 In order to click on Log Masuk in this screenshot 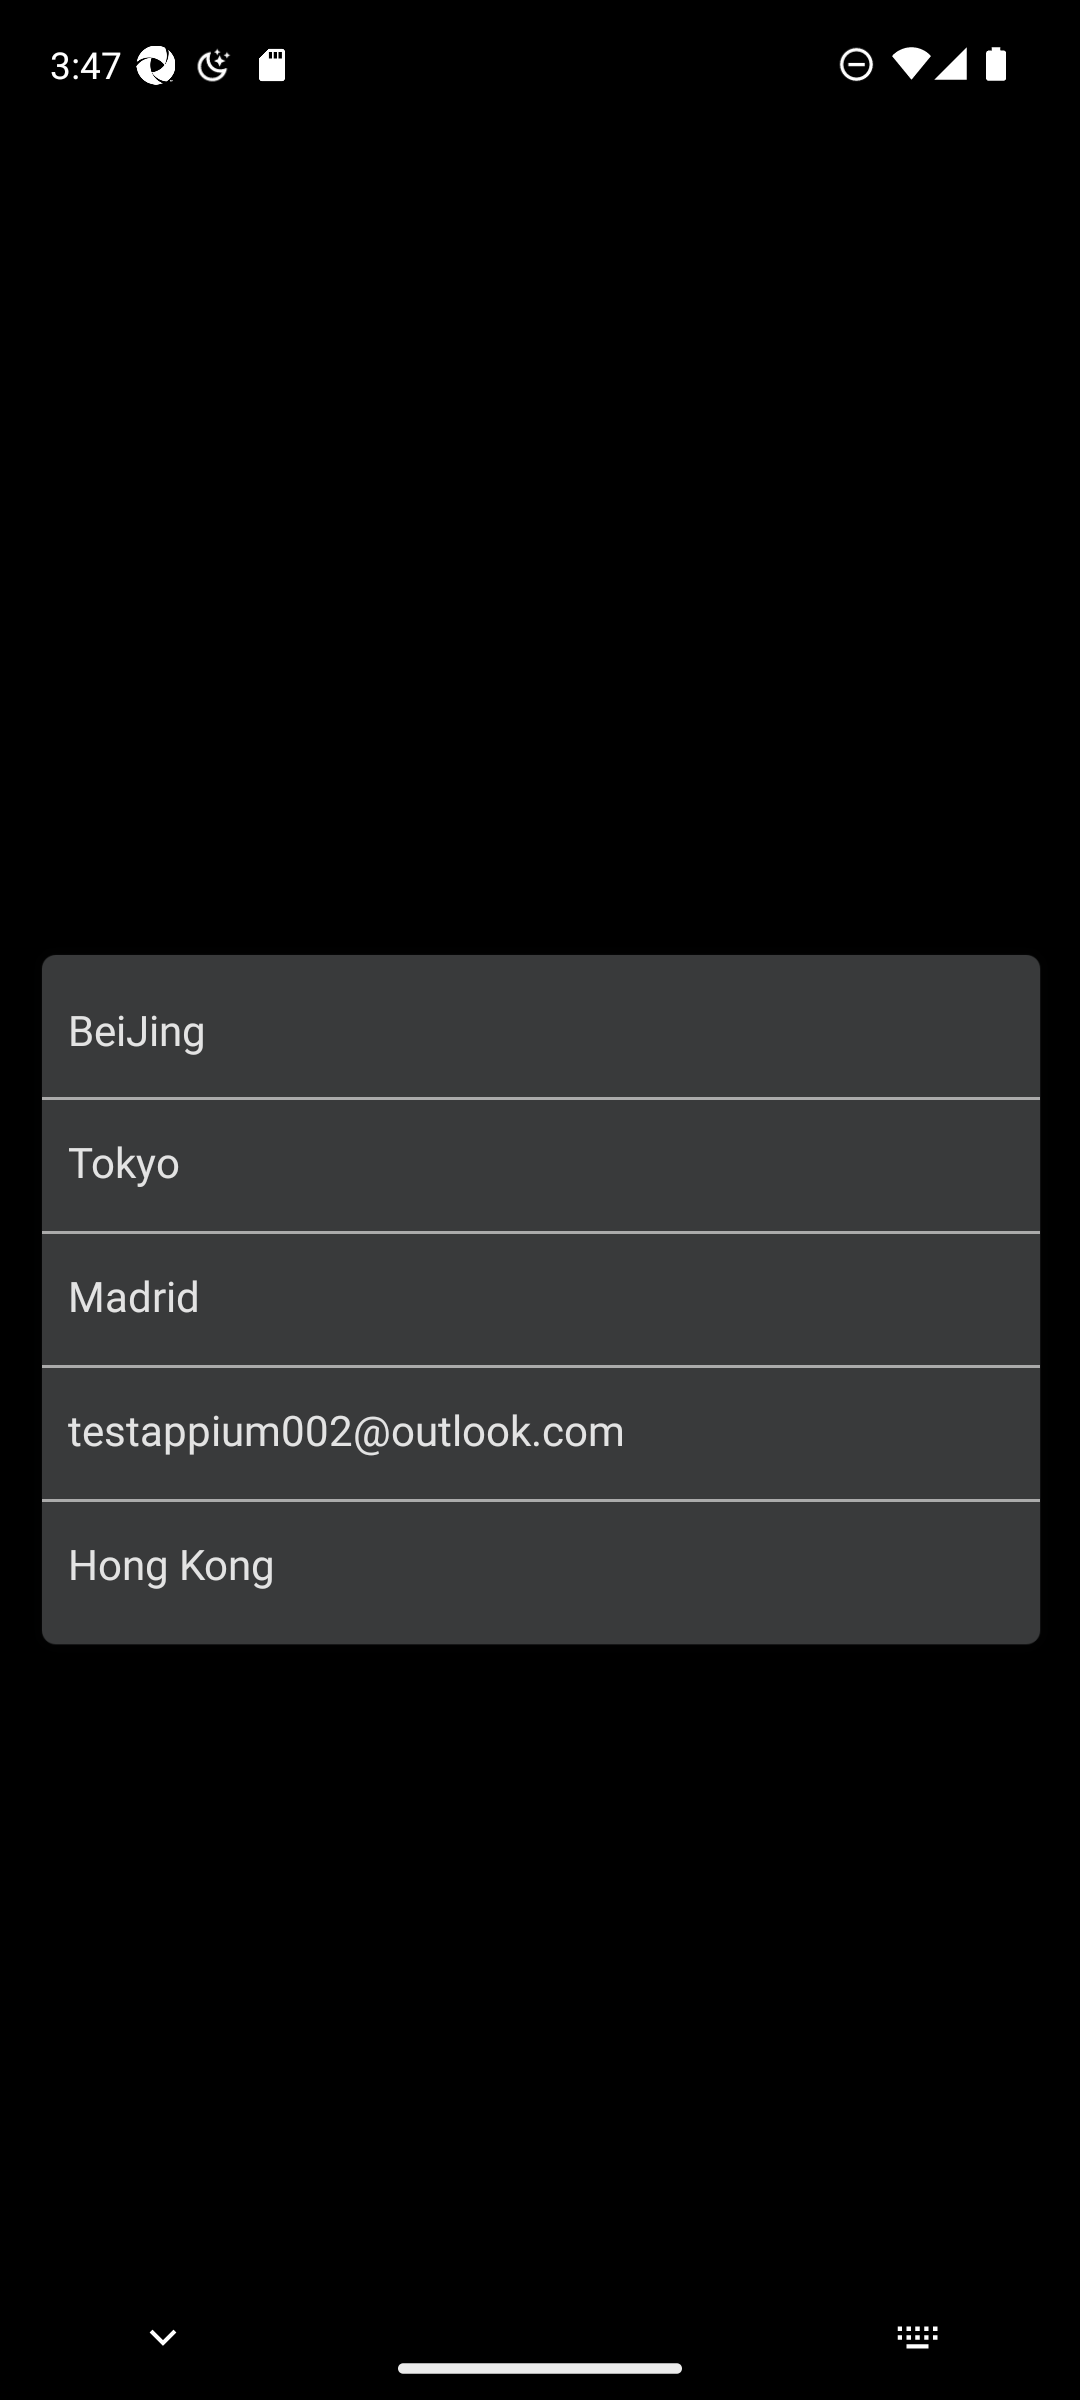, I will do `click(542, 1154)`.